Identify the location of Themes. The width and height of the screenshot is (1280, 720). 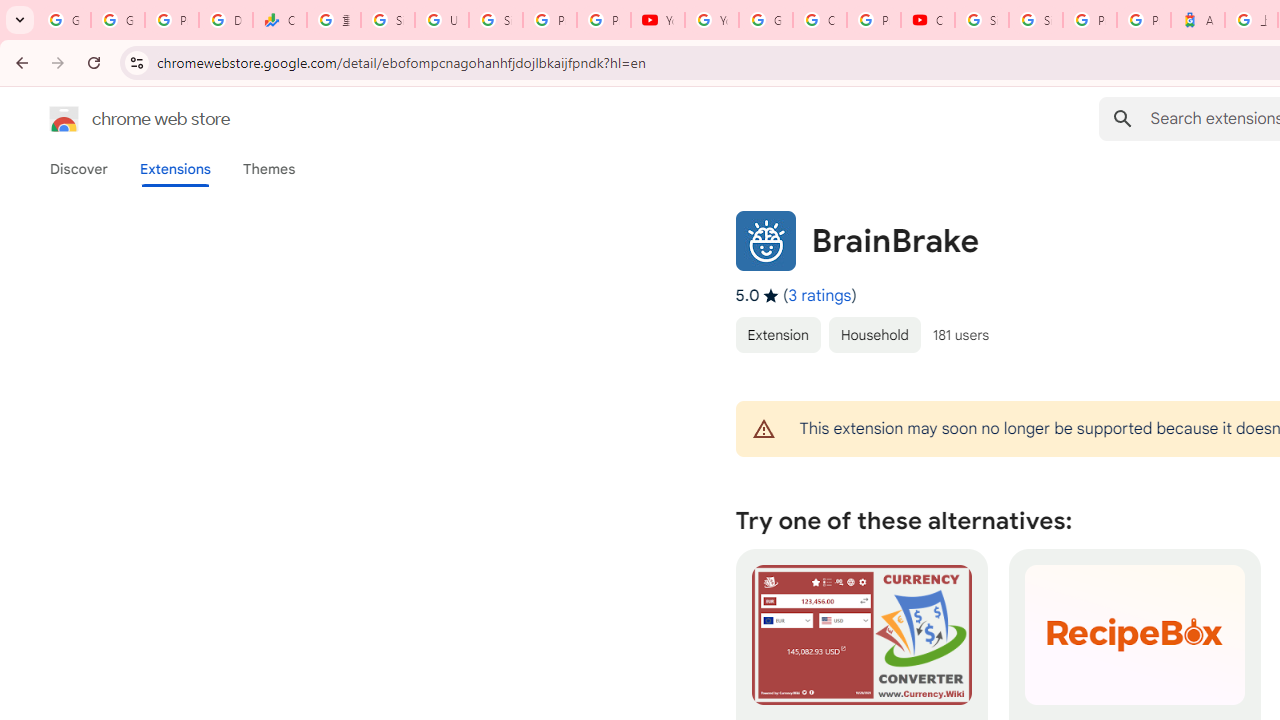
(269, 169).